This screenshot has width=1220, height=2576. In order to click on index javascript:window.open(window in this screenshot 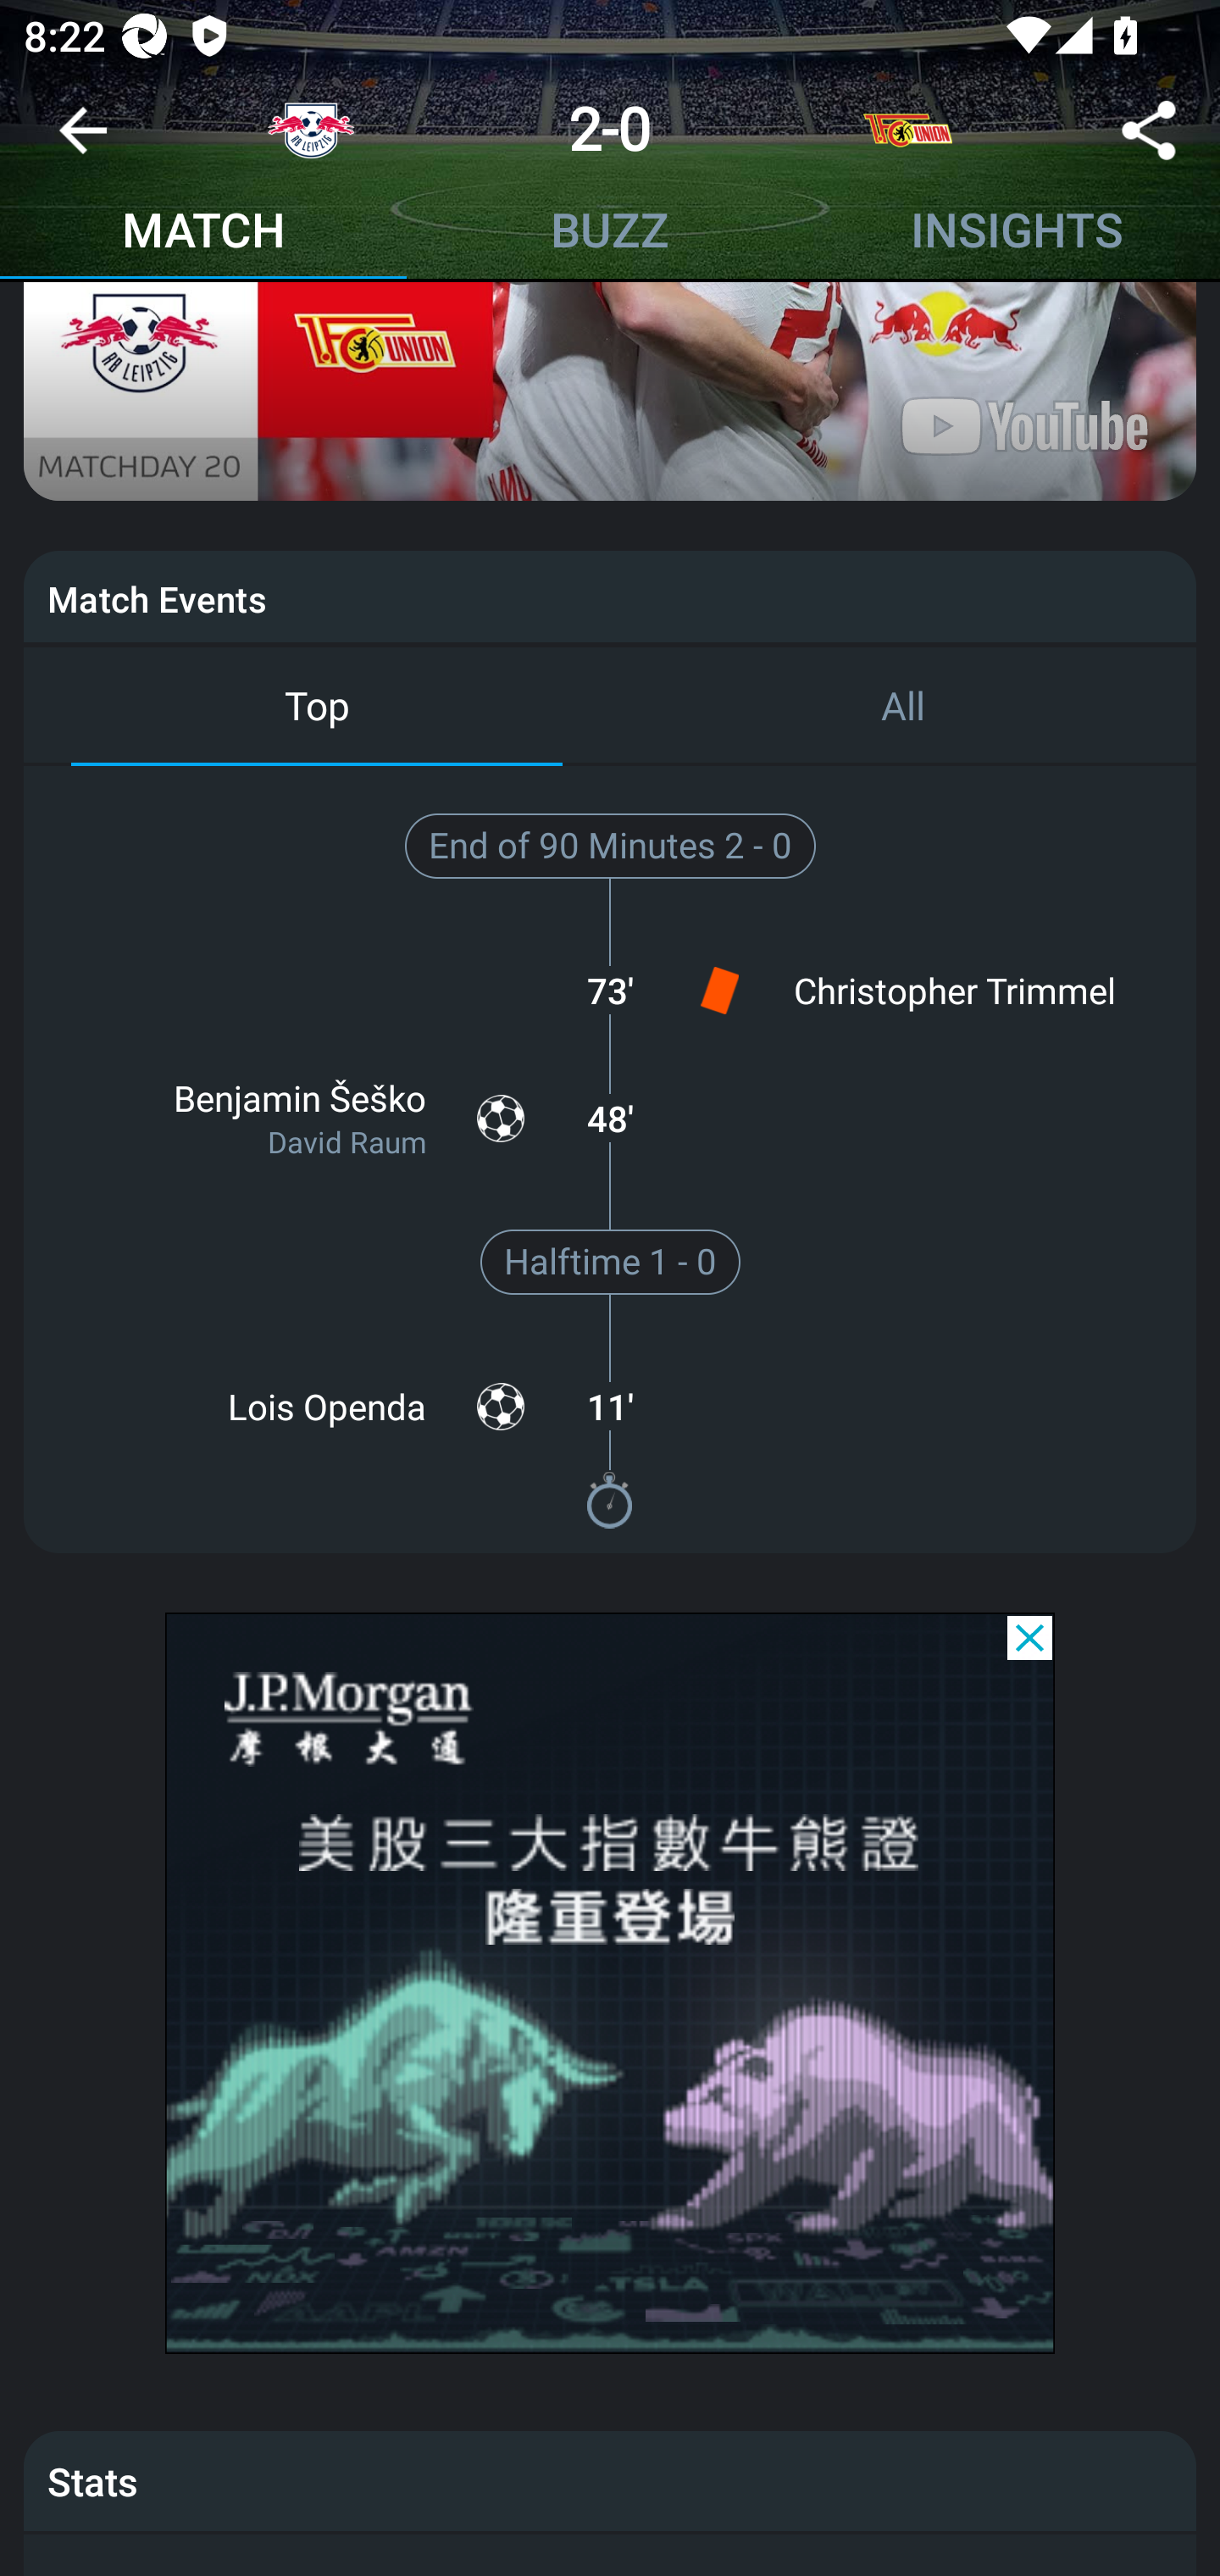, I will do `click(610, 1983)`.